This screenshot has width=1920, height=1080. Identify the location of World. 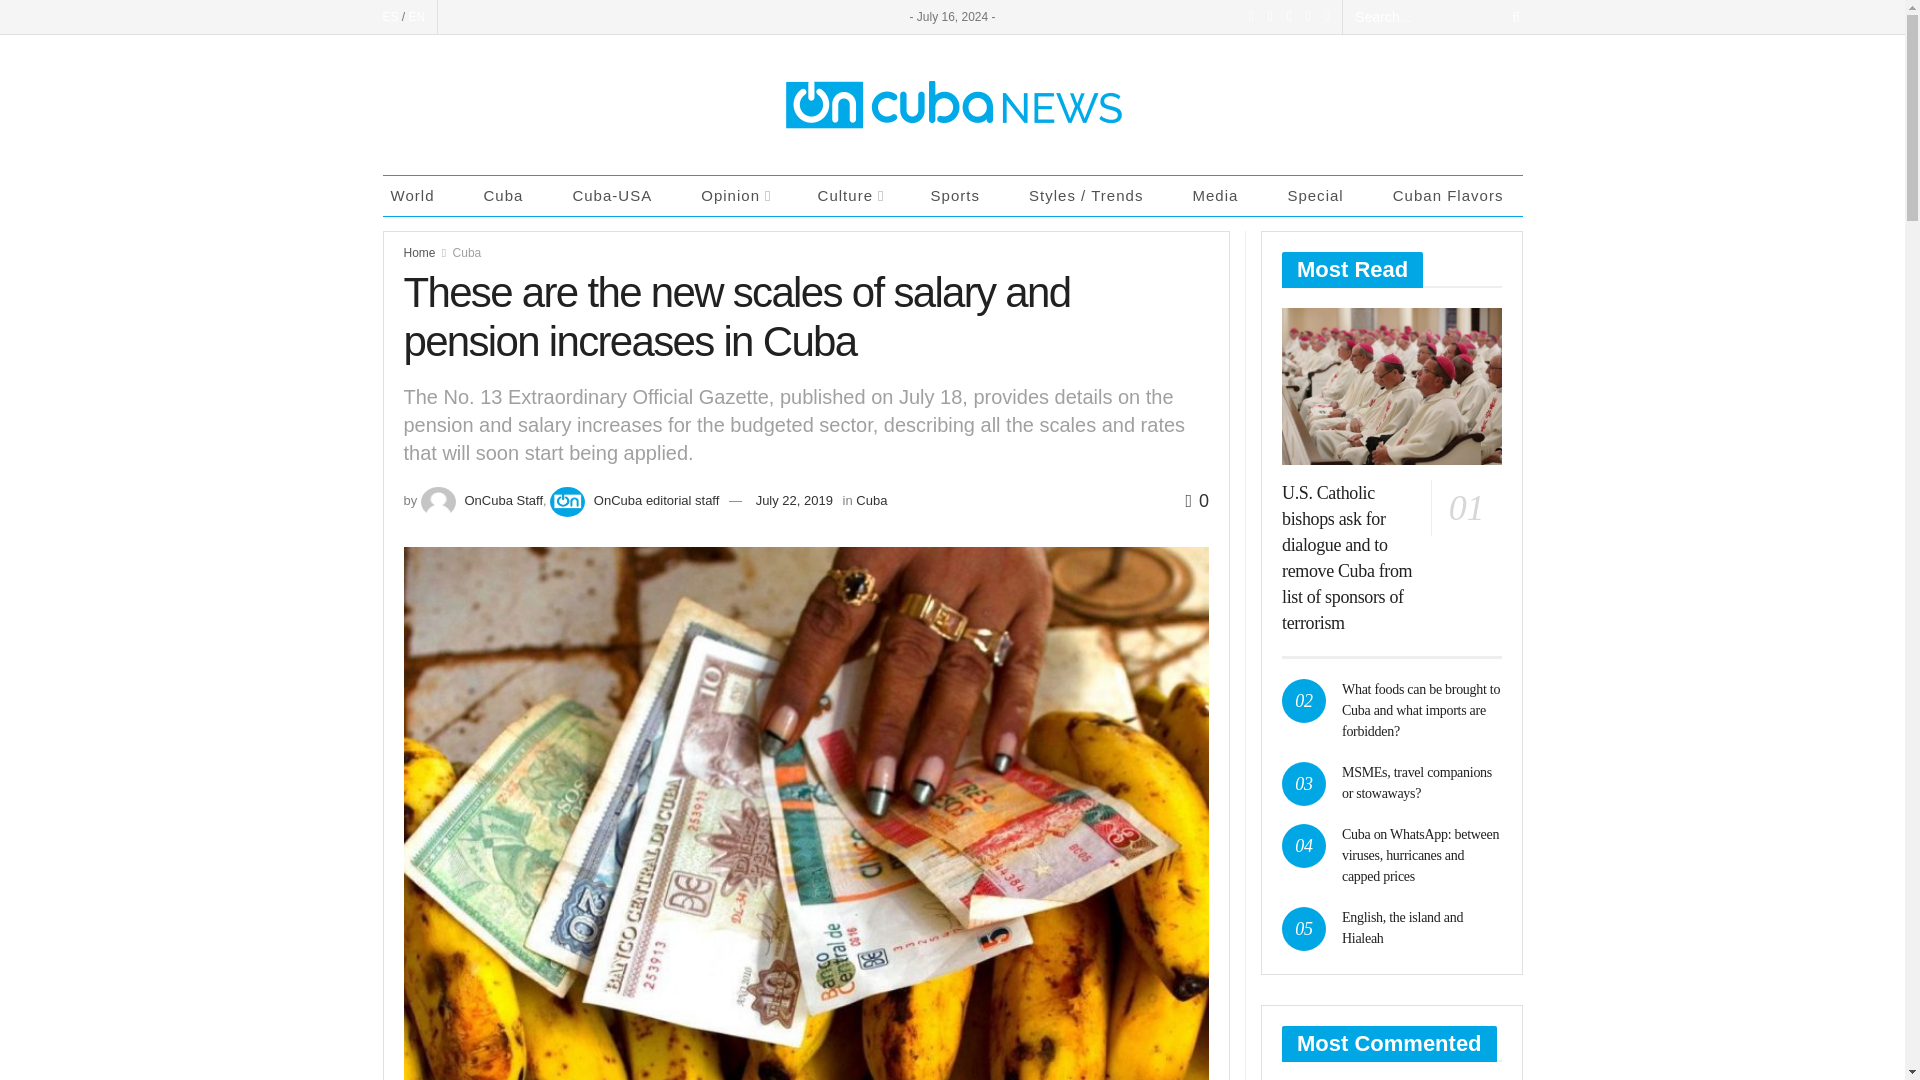
(418, 196).